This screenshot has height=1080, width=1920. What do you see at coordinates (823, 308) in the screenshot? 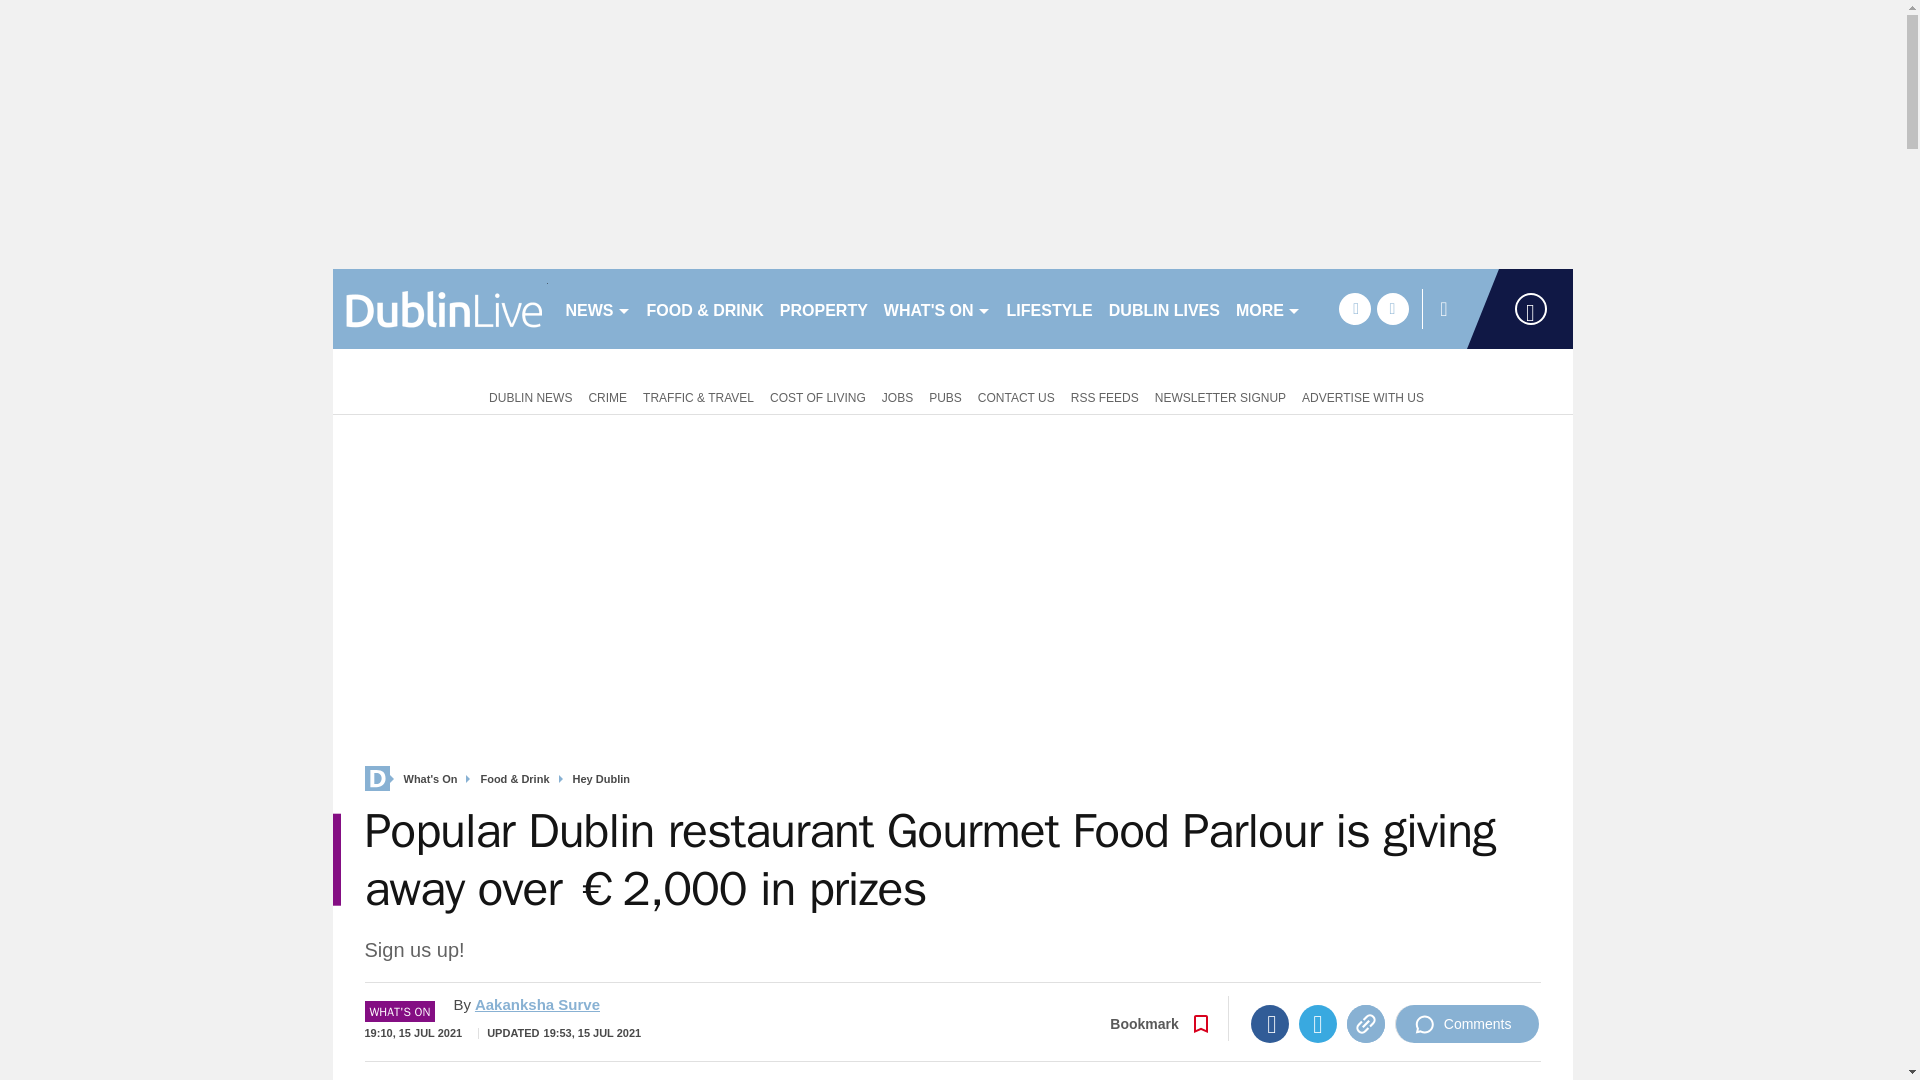
I see `PROPERTY` at bounding box center [823, 308].